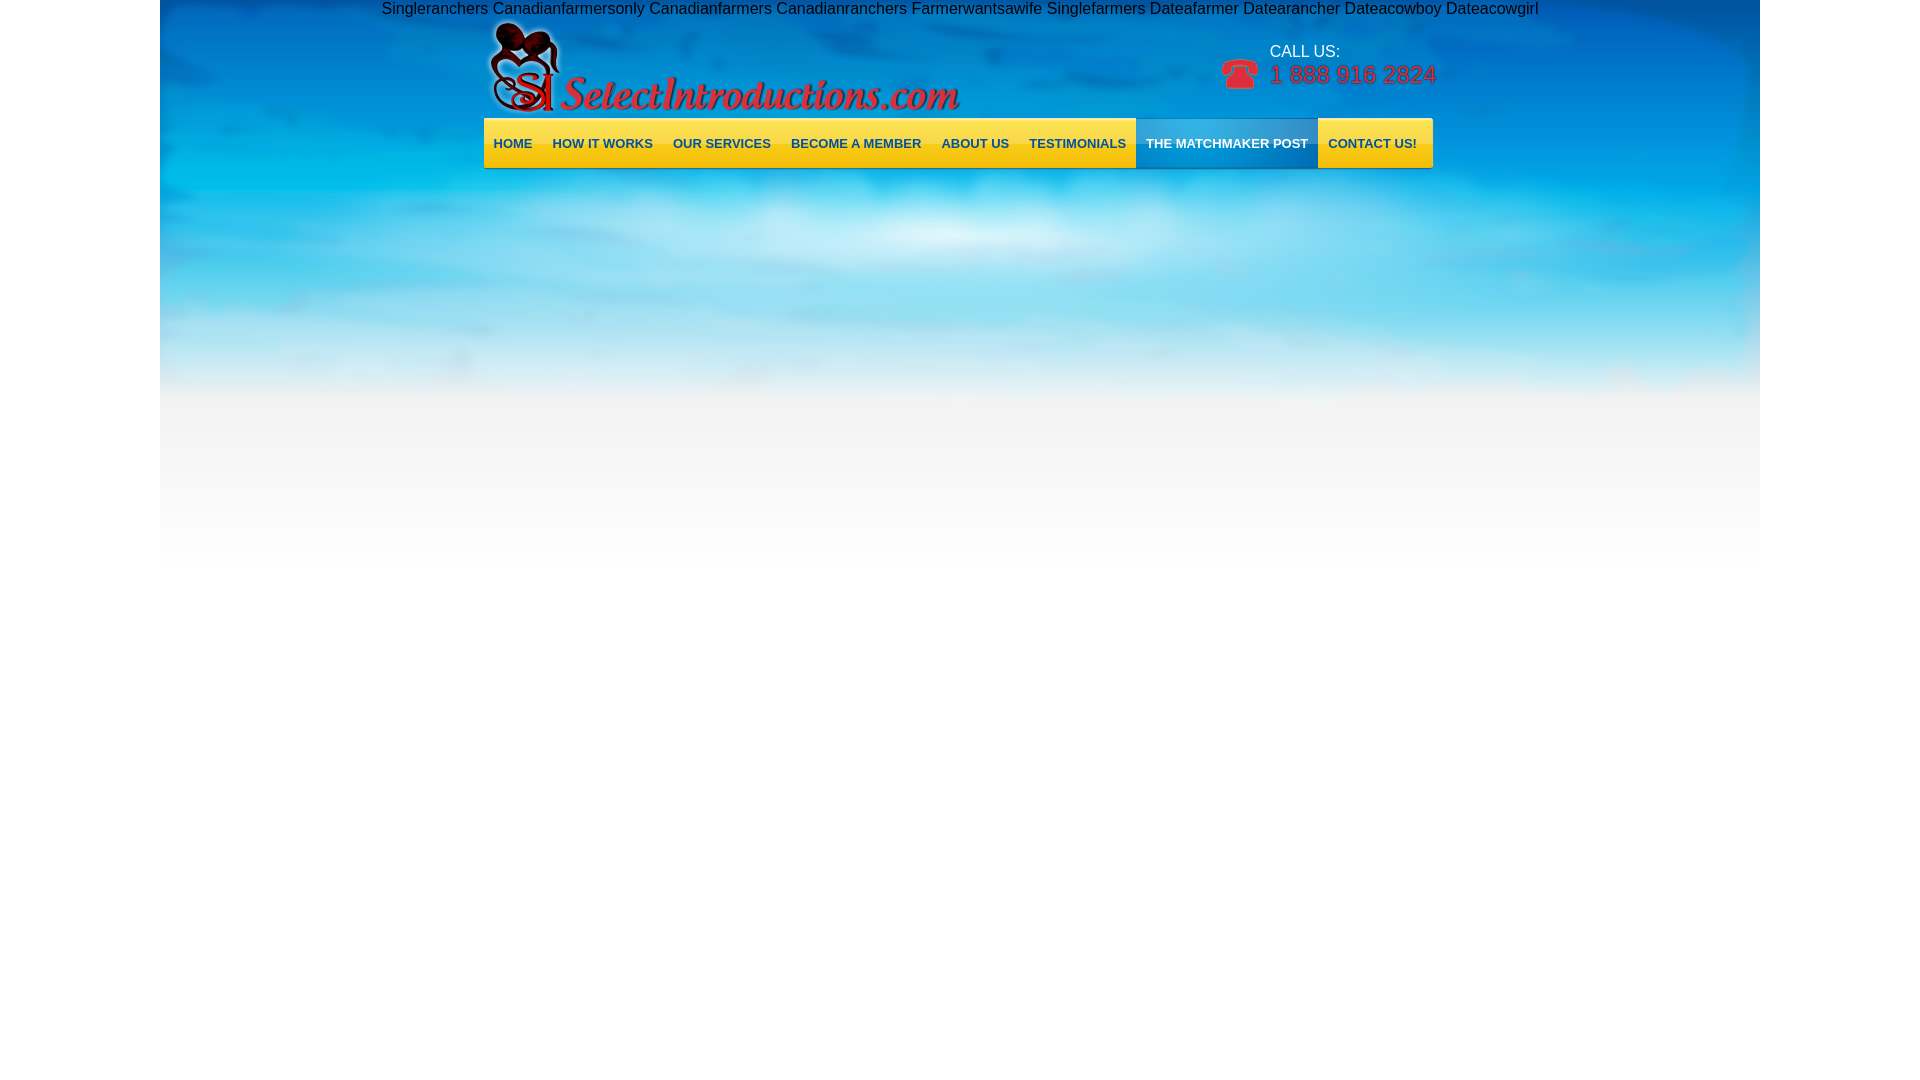 This screenshot has height=1080, width=1920. I want to click on BECOME A MEMBER, so click(856, 143).